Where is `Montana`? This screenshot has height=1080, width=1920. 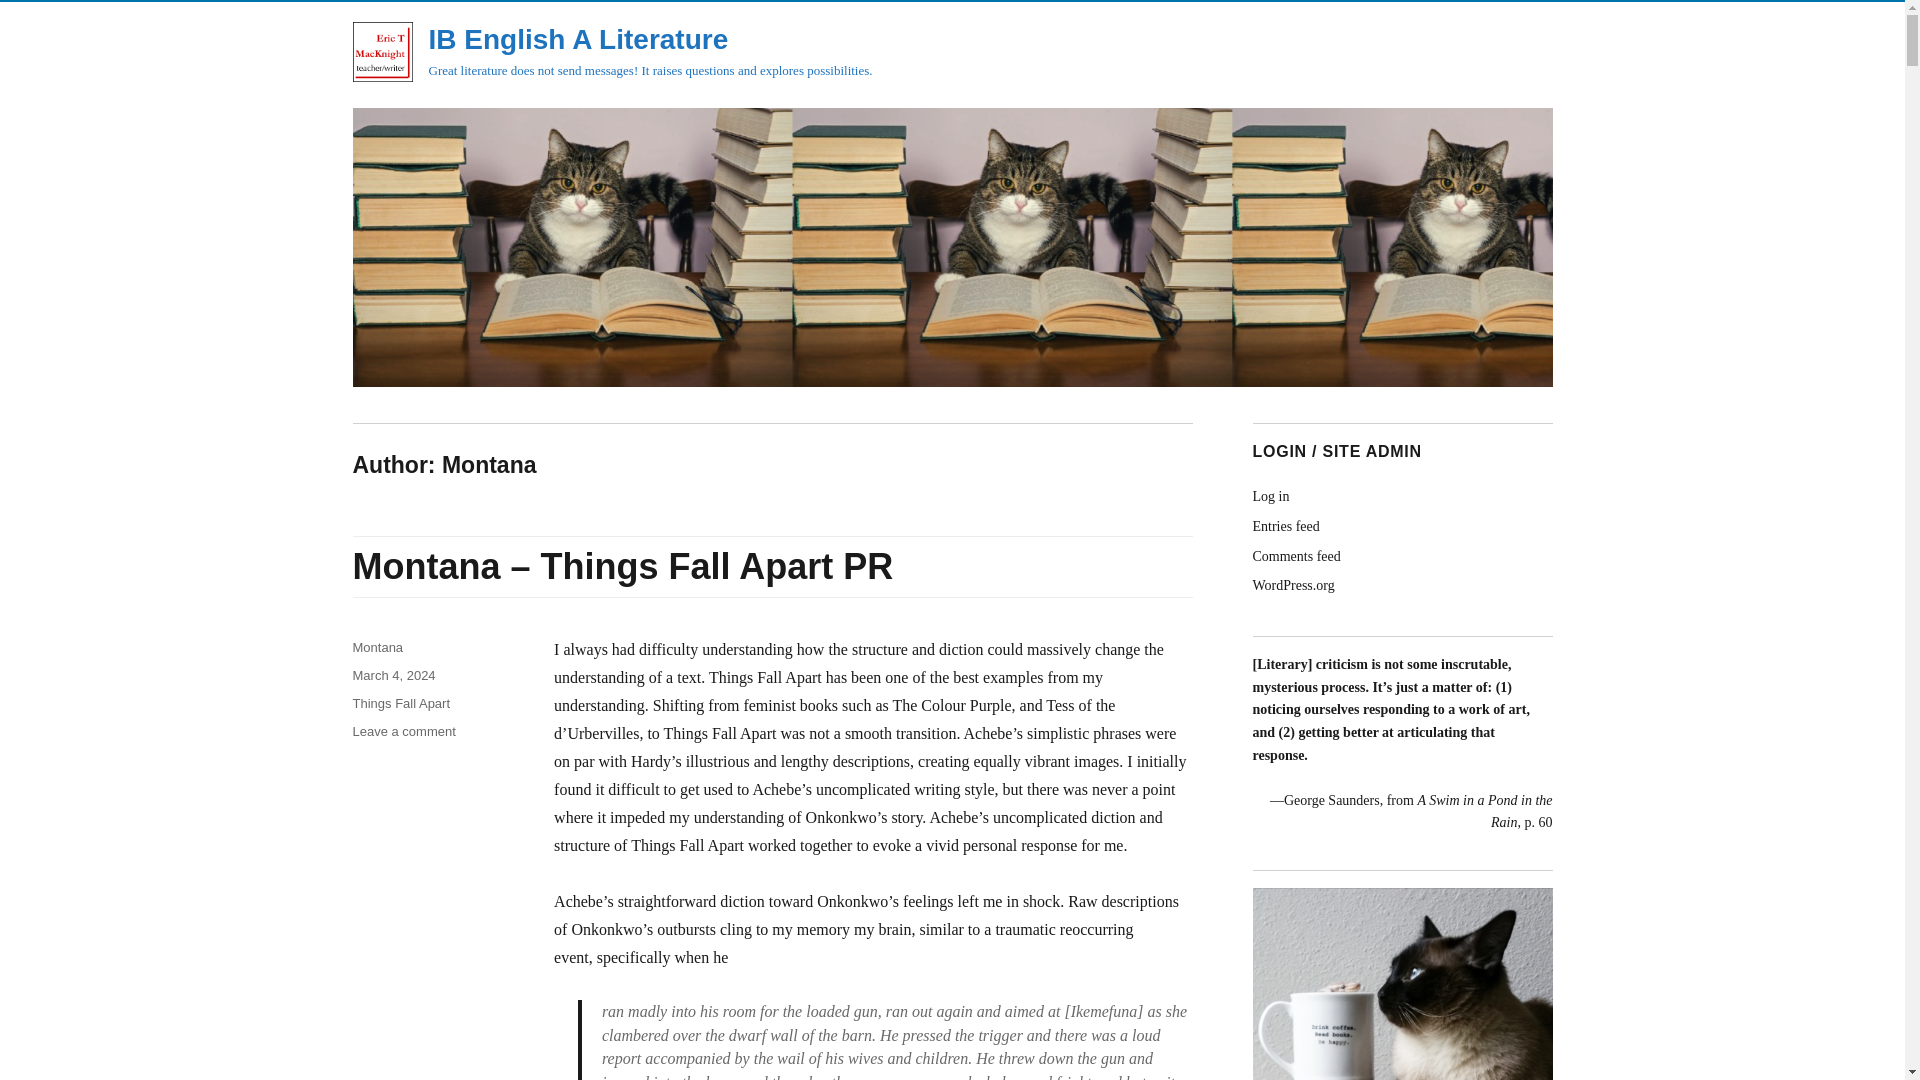 Montana is located at coordinates (377, 647).